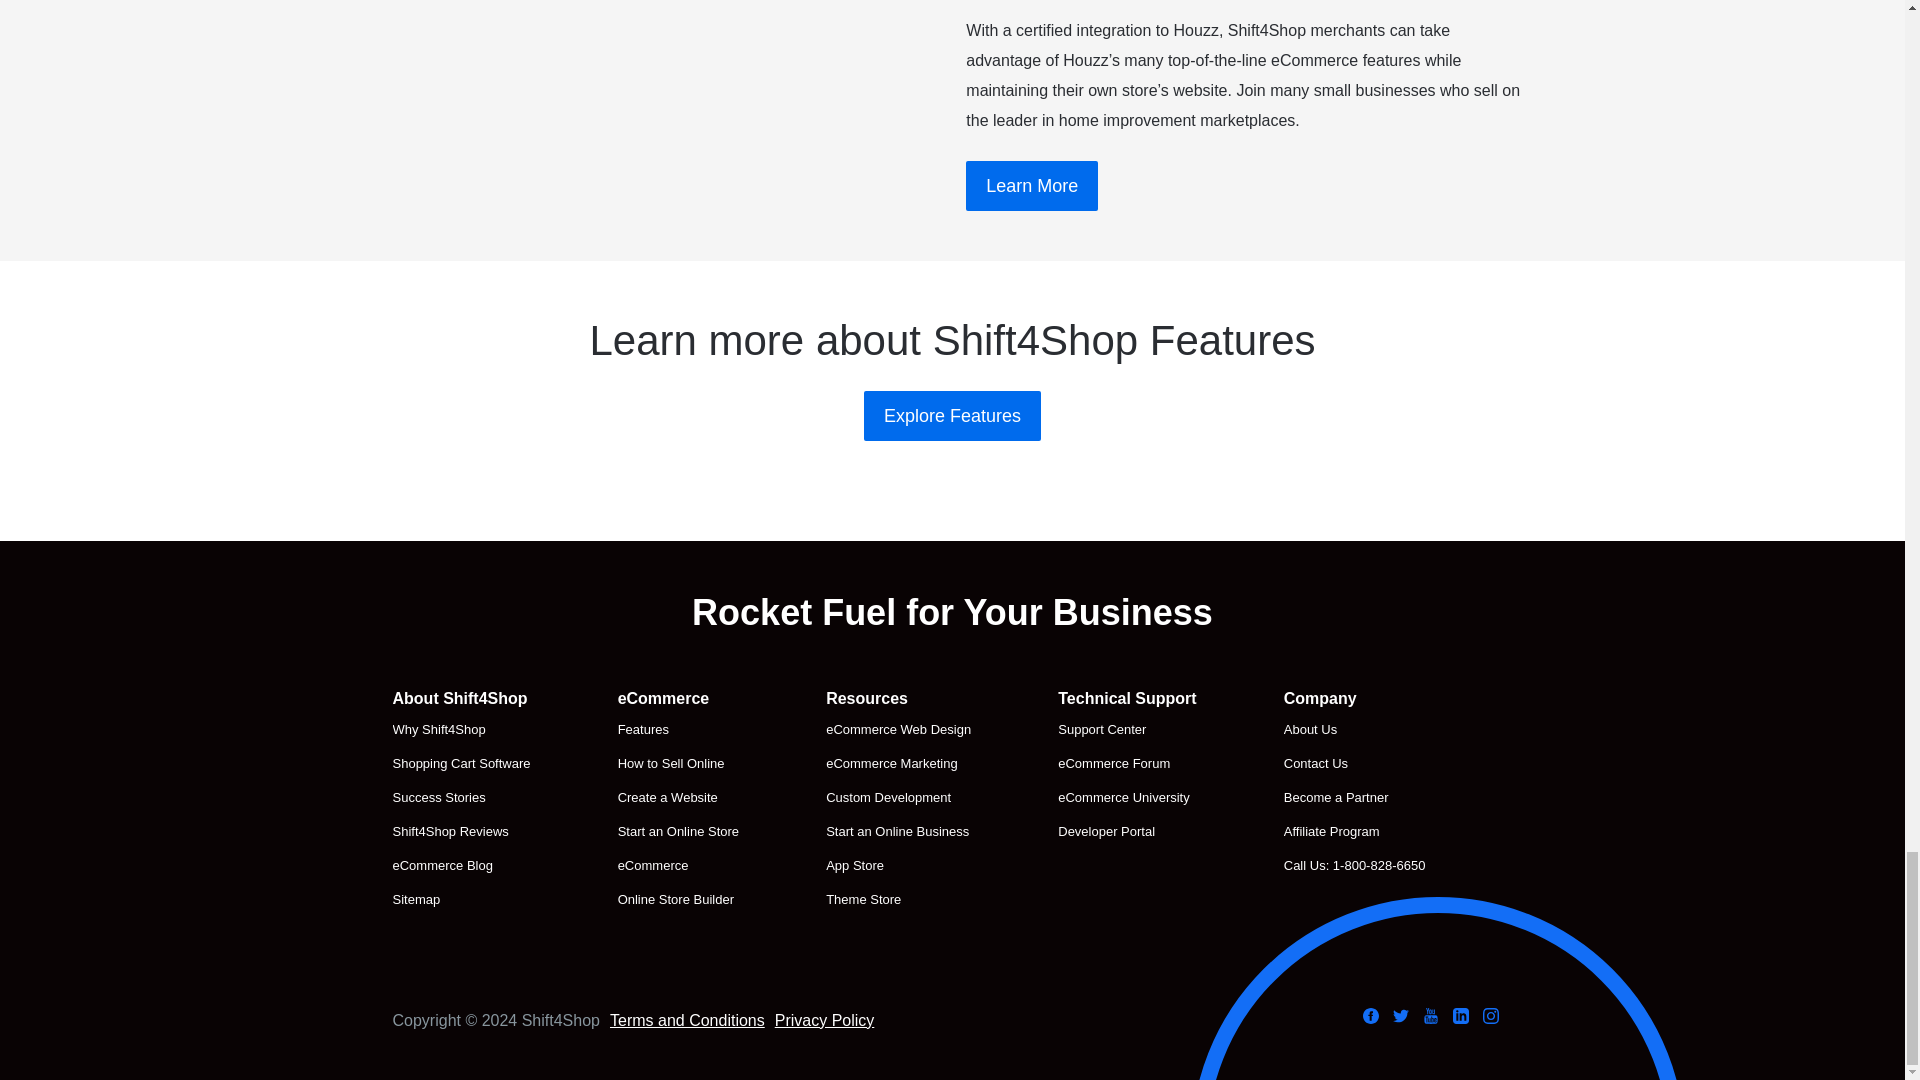 This screenshot has width=1920, height=1080. What do you see at coordinates (898, 763) in the screenshot?
I see `eCommerce Marketing` at bounding box center [898, 763].